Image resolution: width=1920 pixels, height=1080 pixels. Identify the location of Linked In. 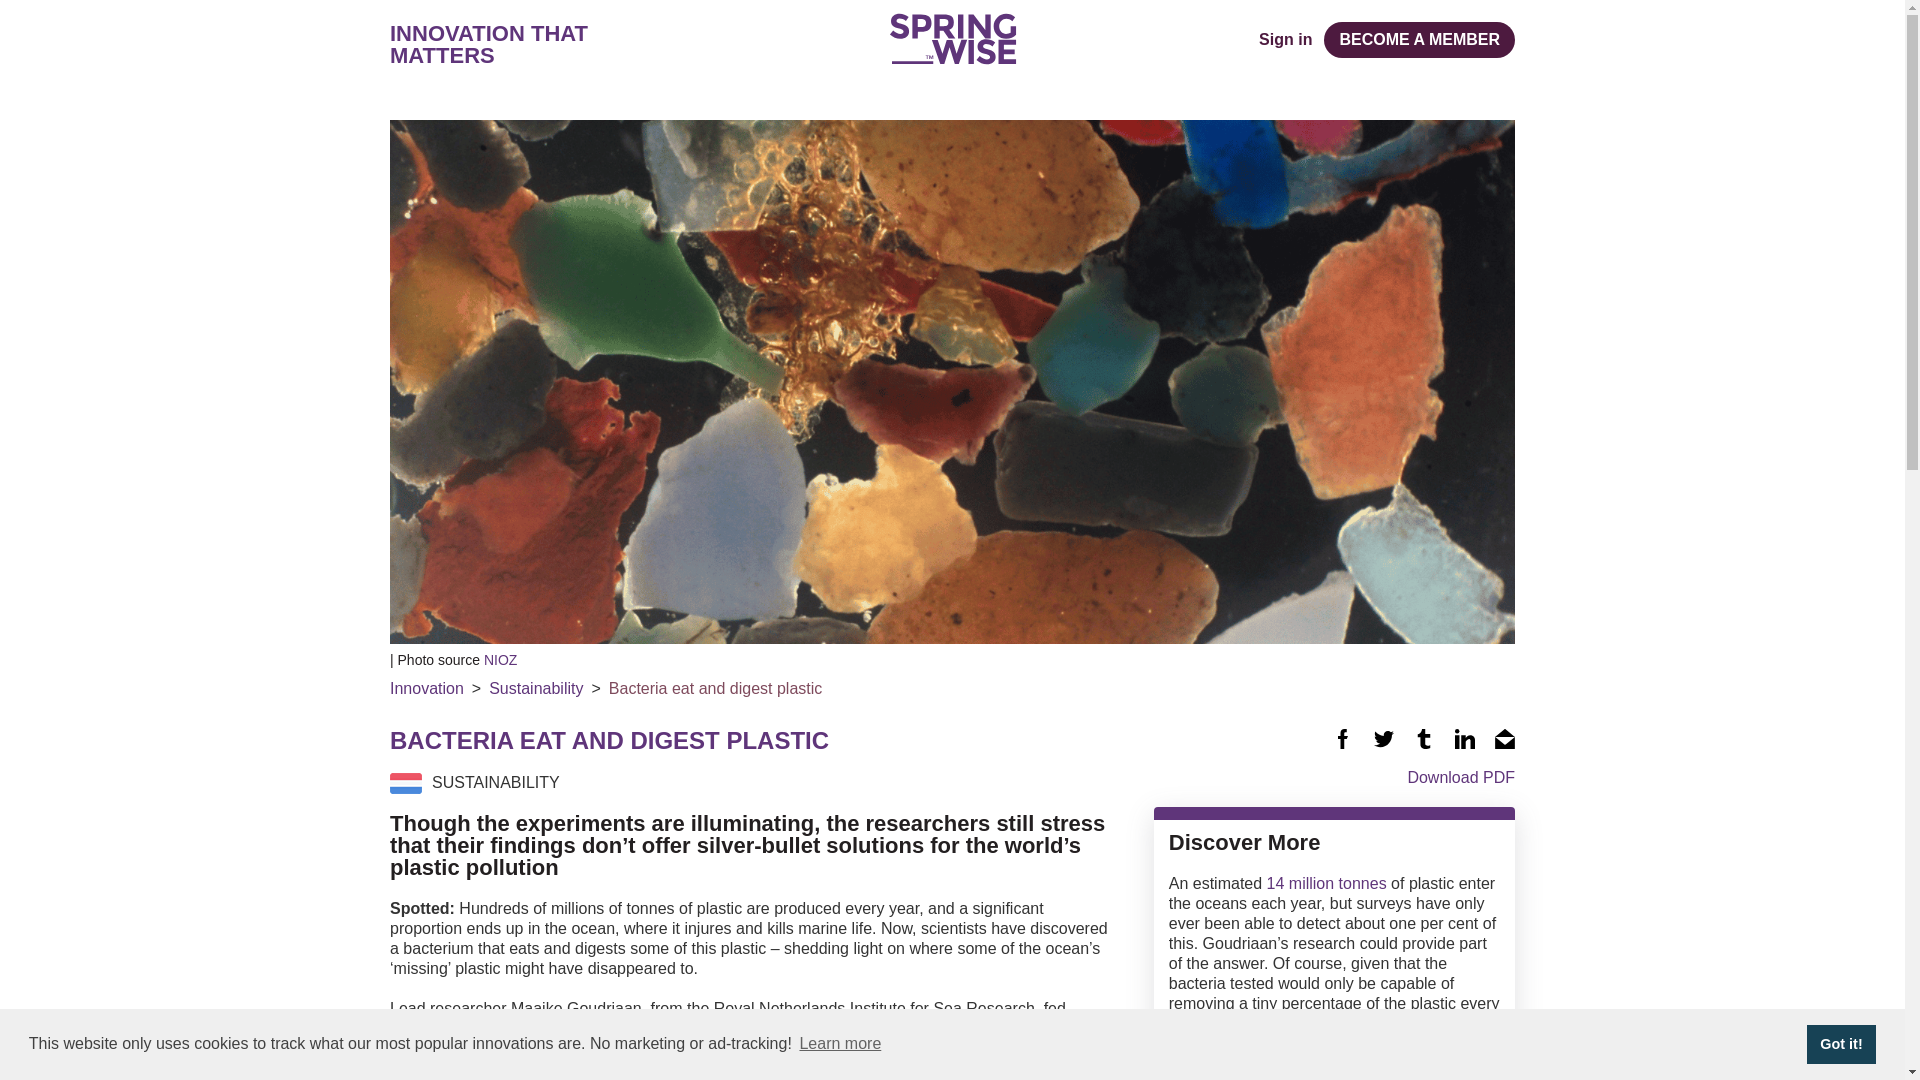
(1464, 738).